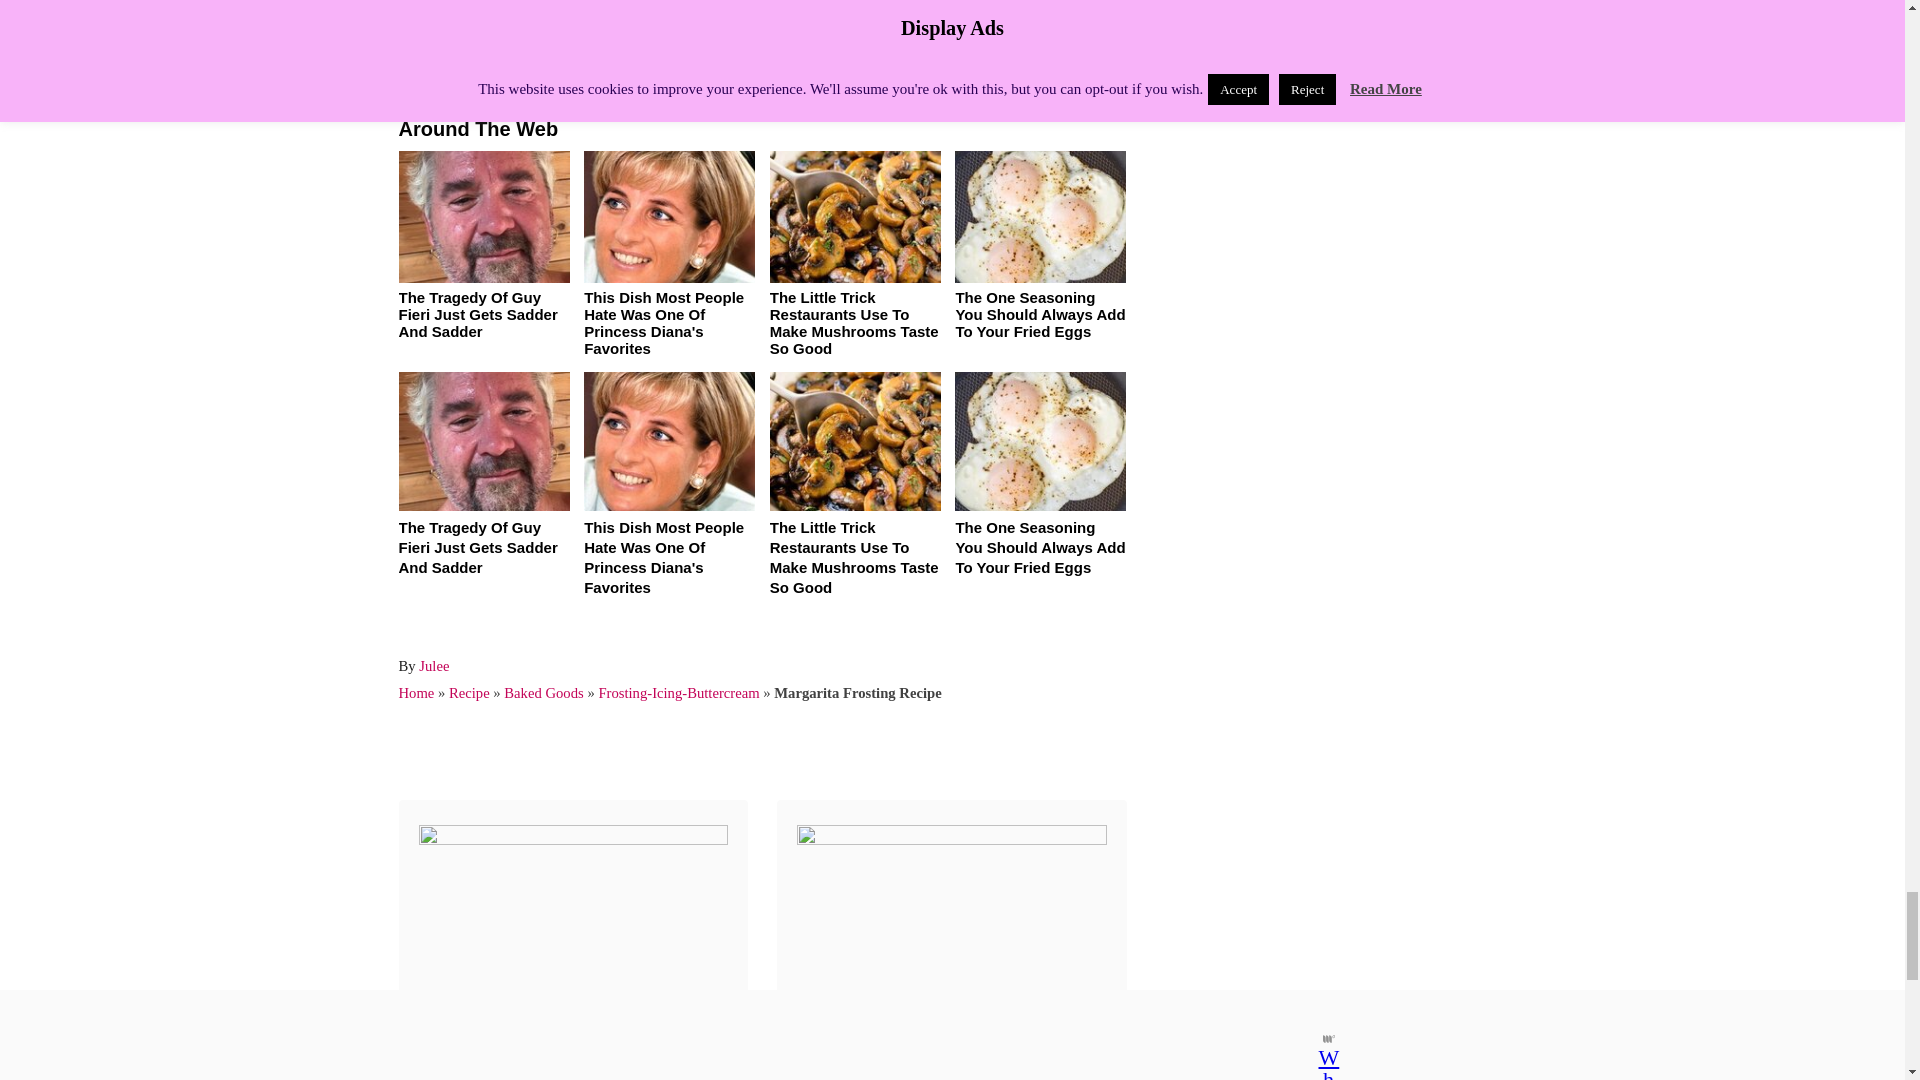  Describe the element at coordinates (1040, 547) in the screenshot. I see `The One Seasoning You Should Always Add To Your Fried Eggs` at that location.